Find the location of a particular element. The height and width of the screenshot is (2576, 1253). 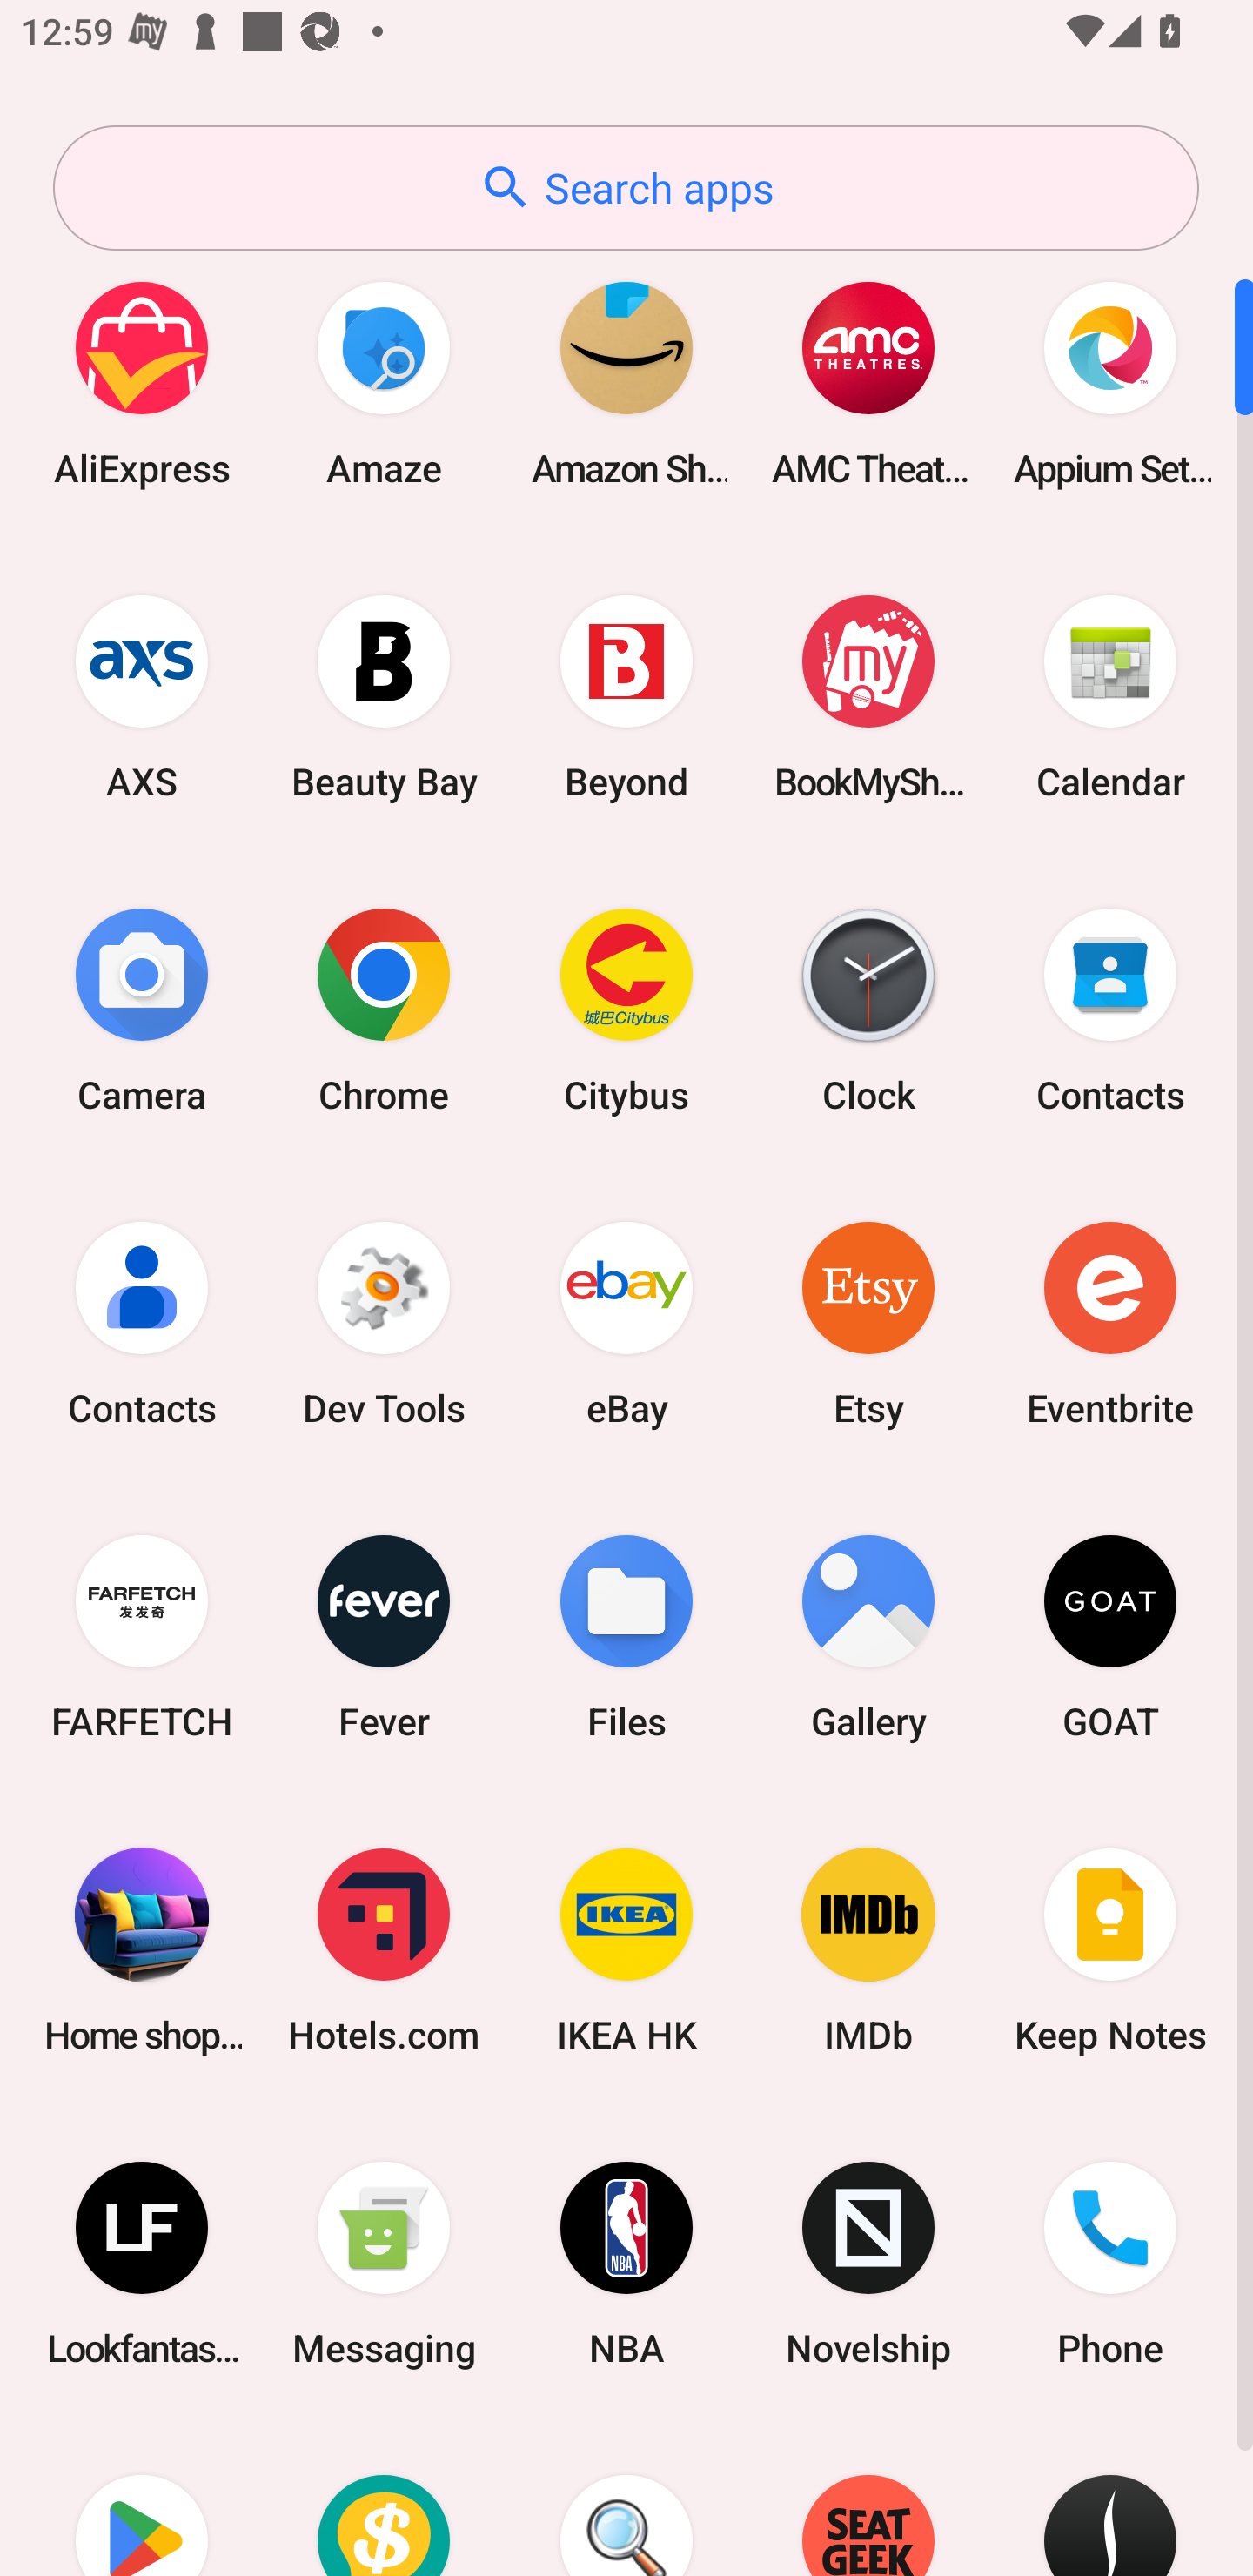

Messaging is located at coordinates (384, 2264).